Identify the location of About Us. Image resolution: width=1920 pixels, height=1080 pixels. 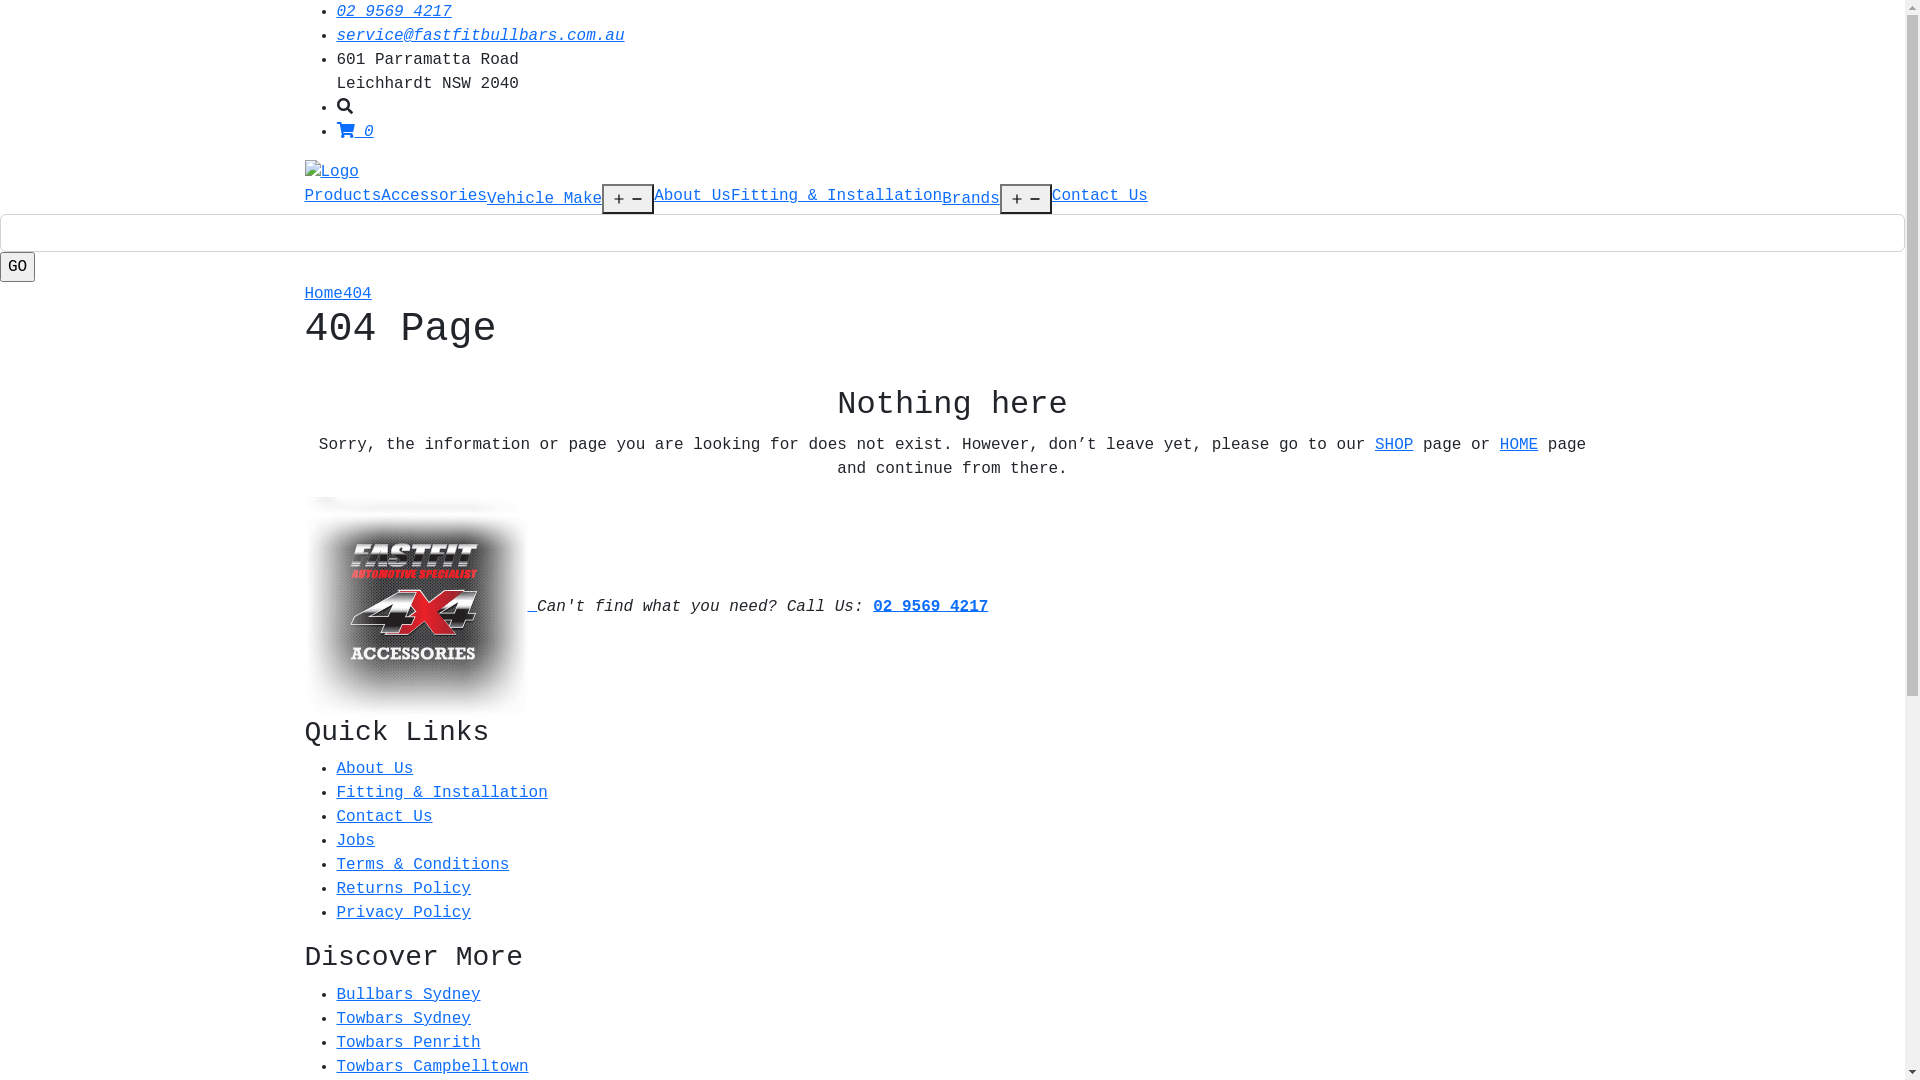
(374, 769).